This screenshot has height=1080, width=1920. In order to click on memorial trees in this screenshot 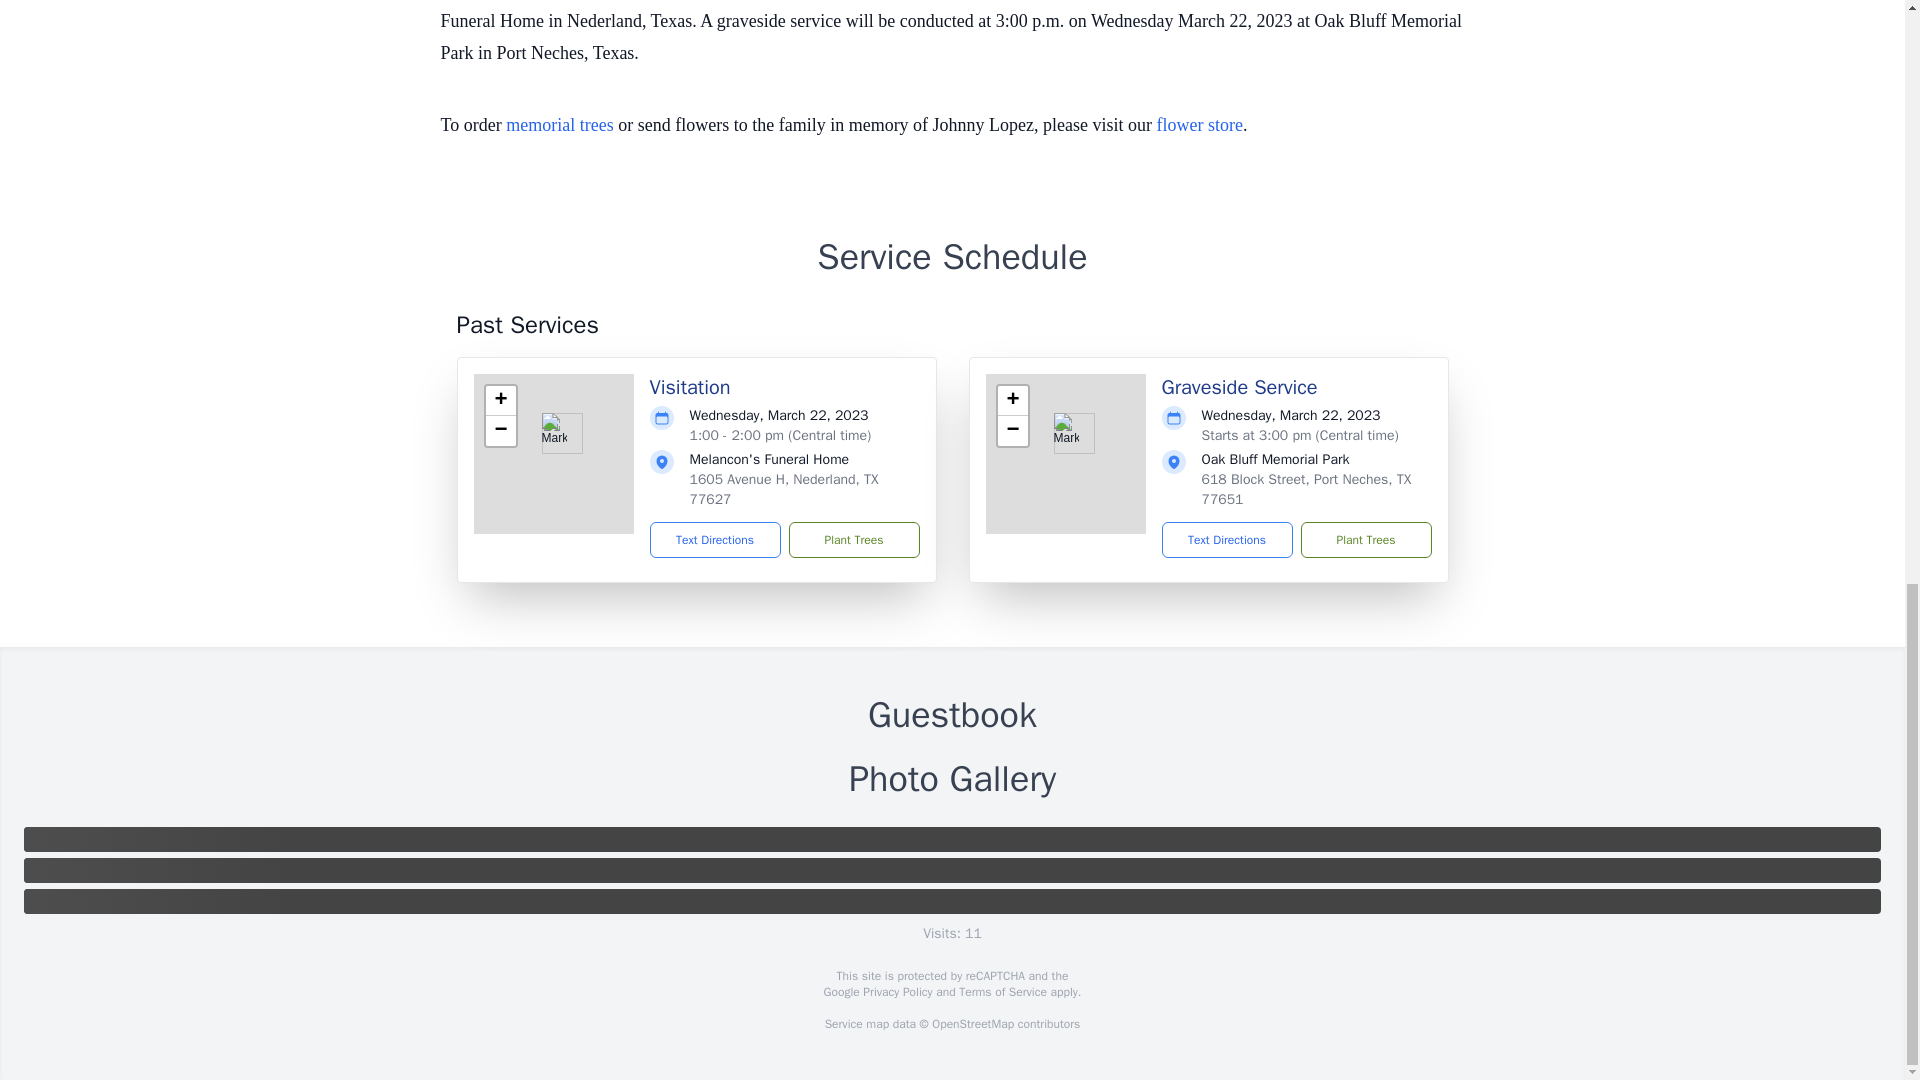, I will do `click(559, 124)`.